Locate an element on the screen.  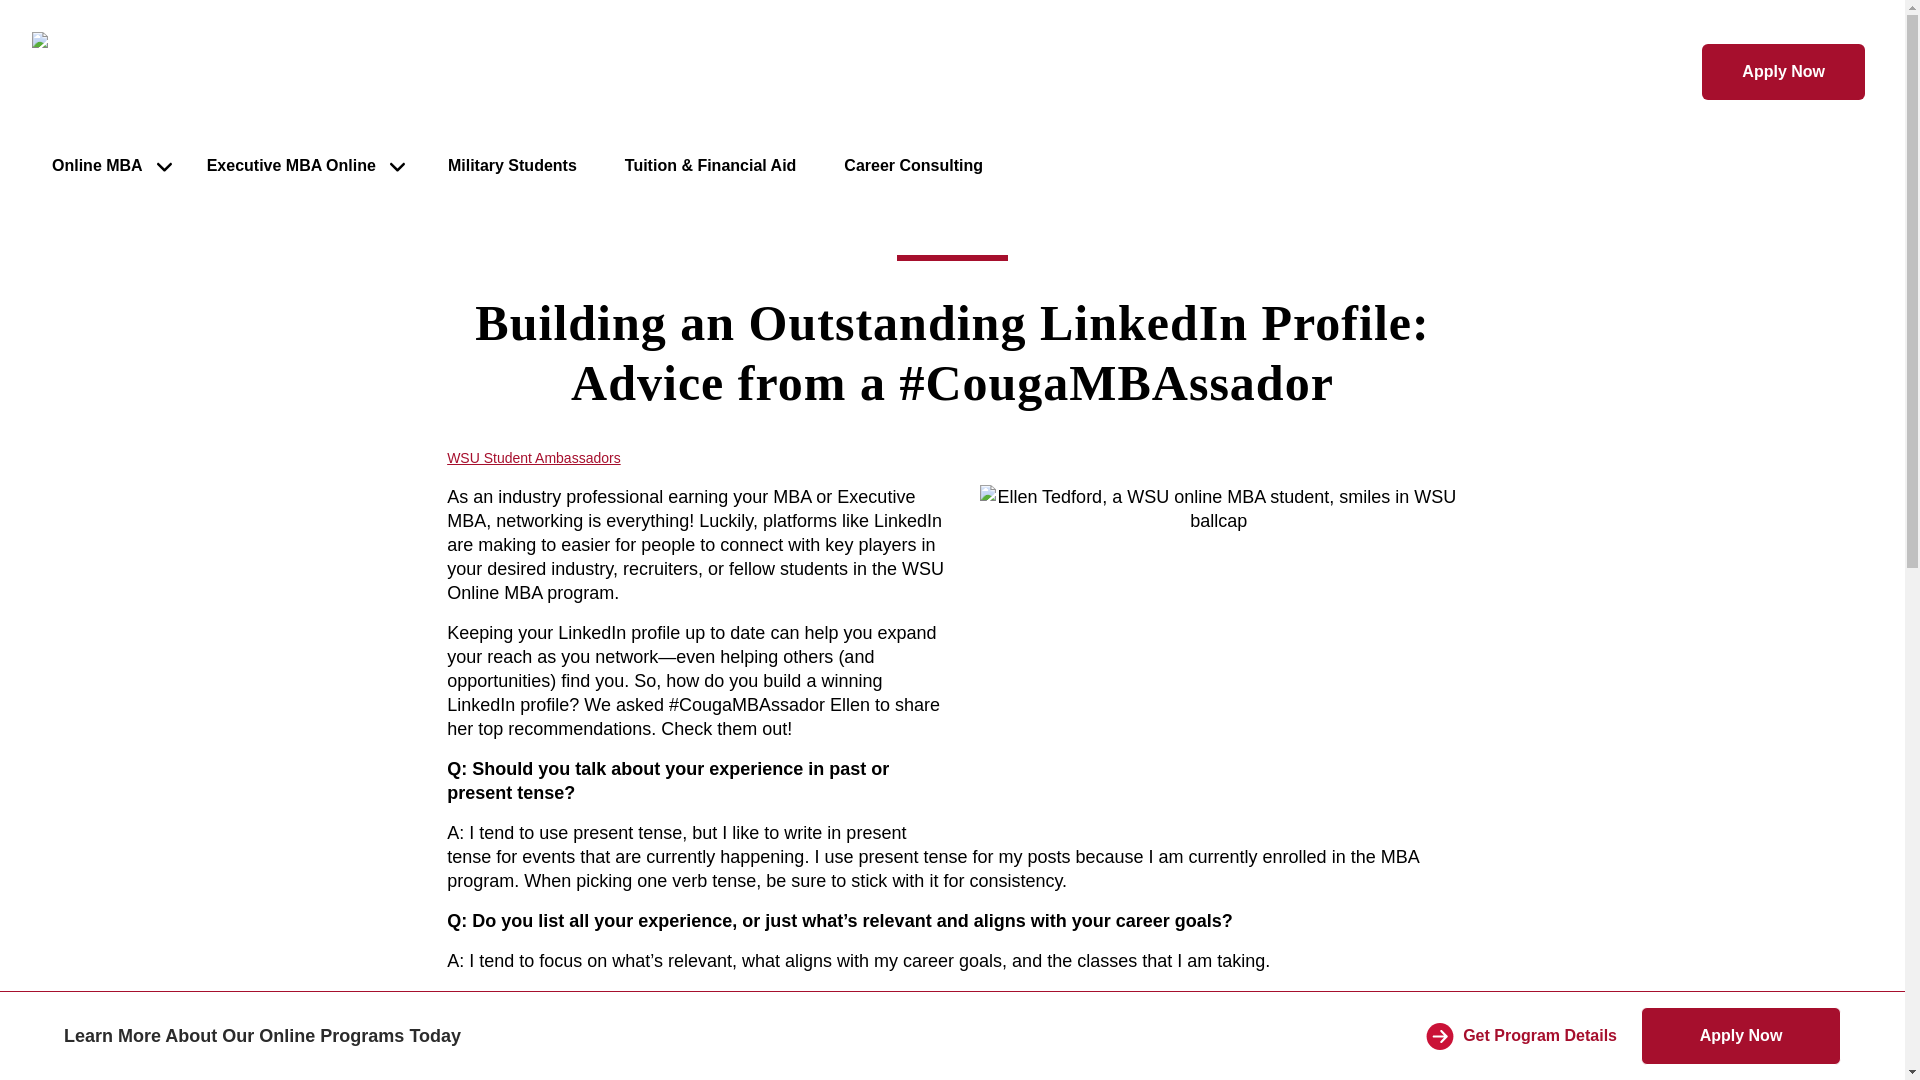
Military Students is located at coordinates (512, 167).